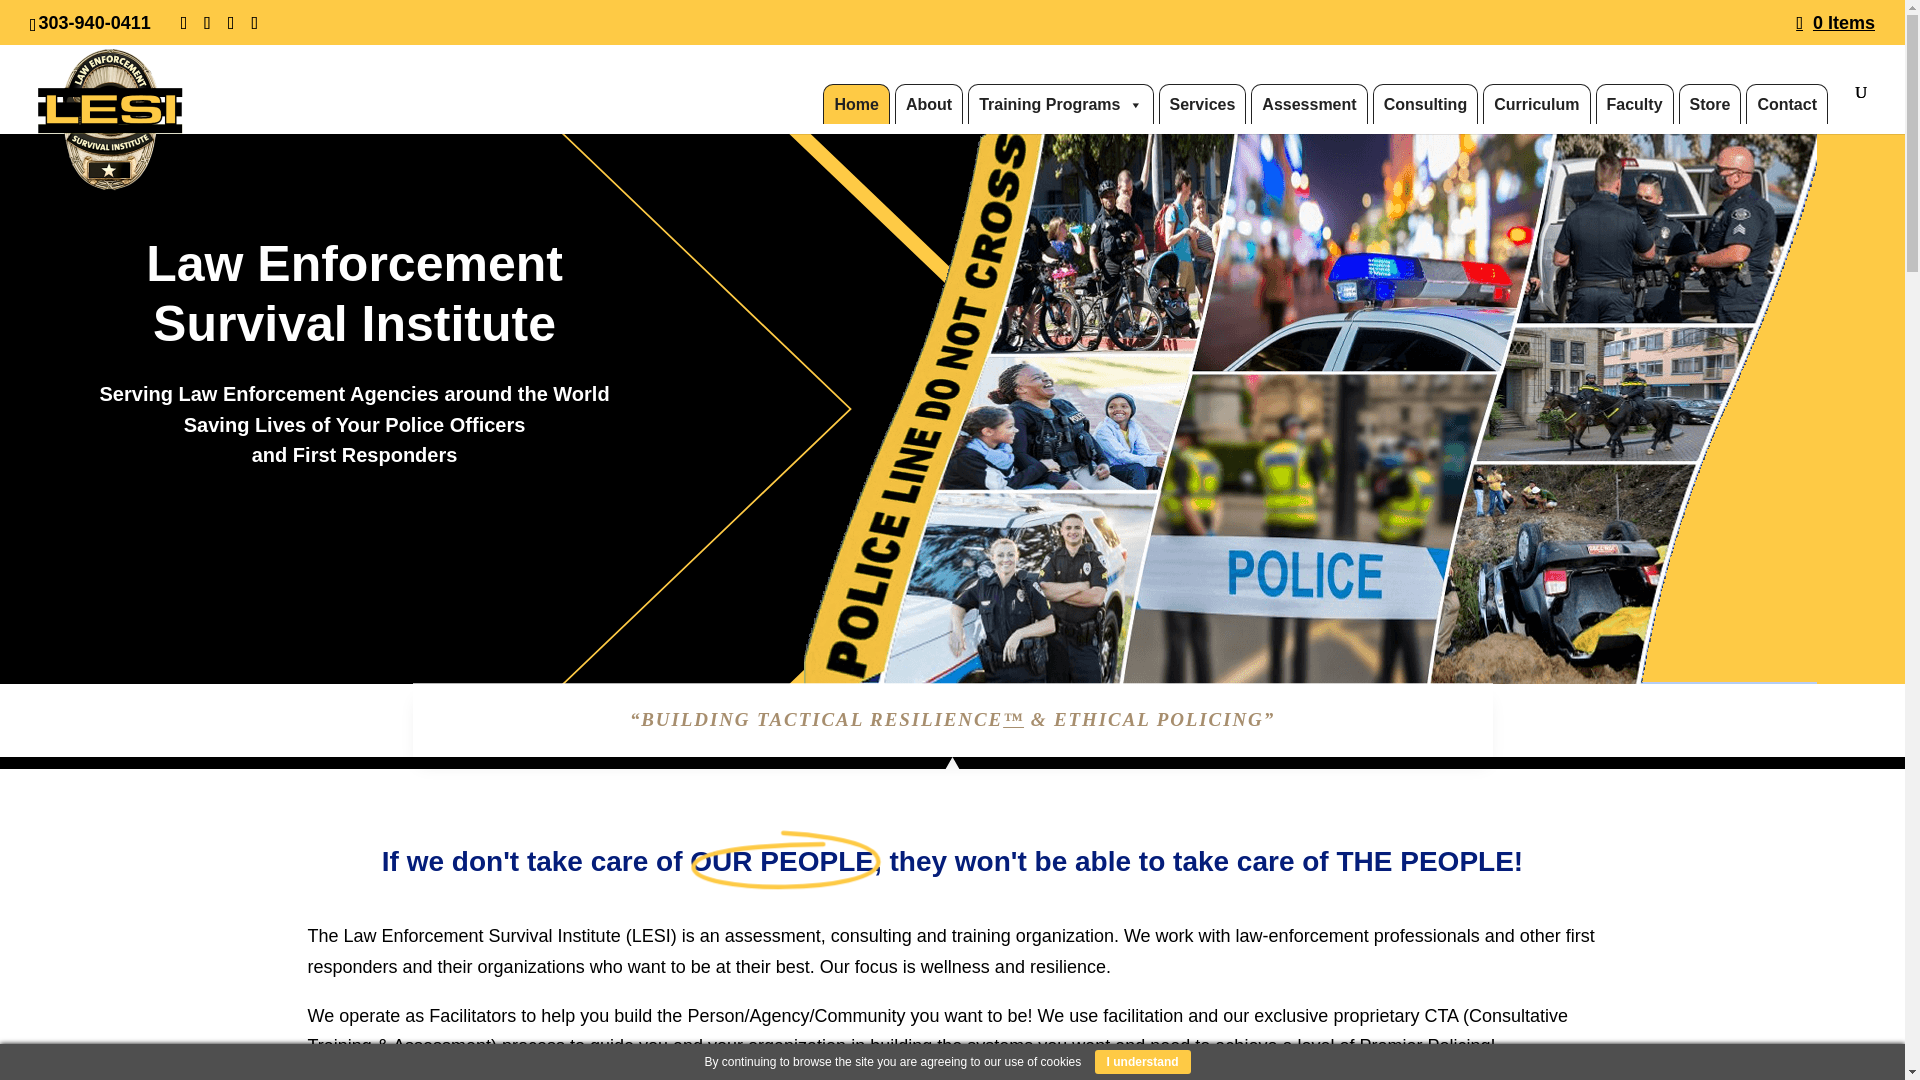 Image resolution: width=1920 pixels, height=1080 pixels. Describe the element at coordinates (1536, 104) in the screenshot. I see `Curriculum` at that location.